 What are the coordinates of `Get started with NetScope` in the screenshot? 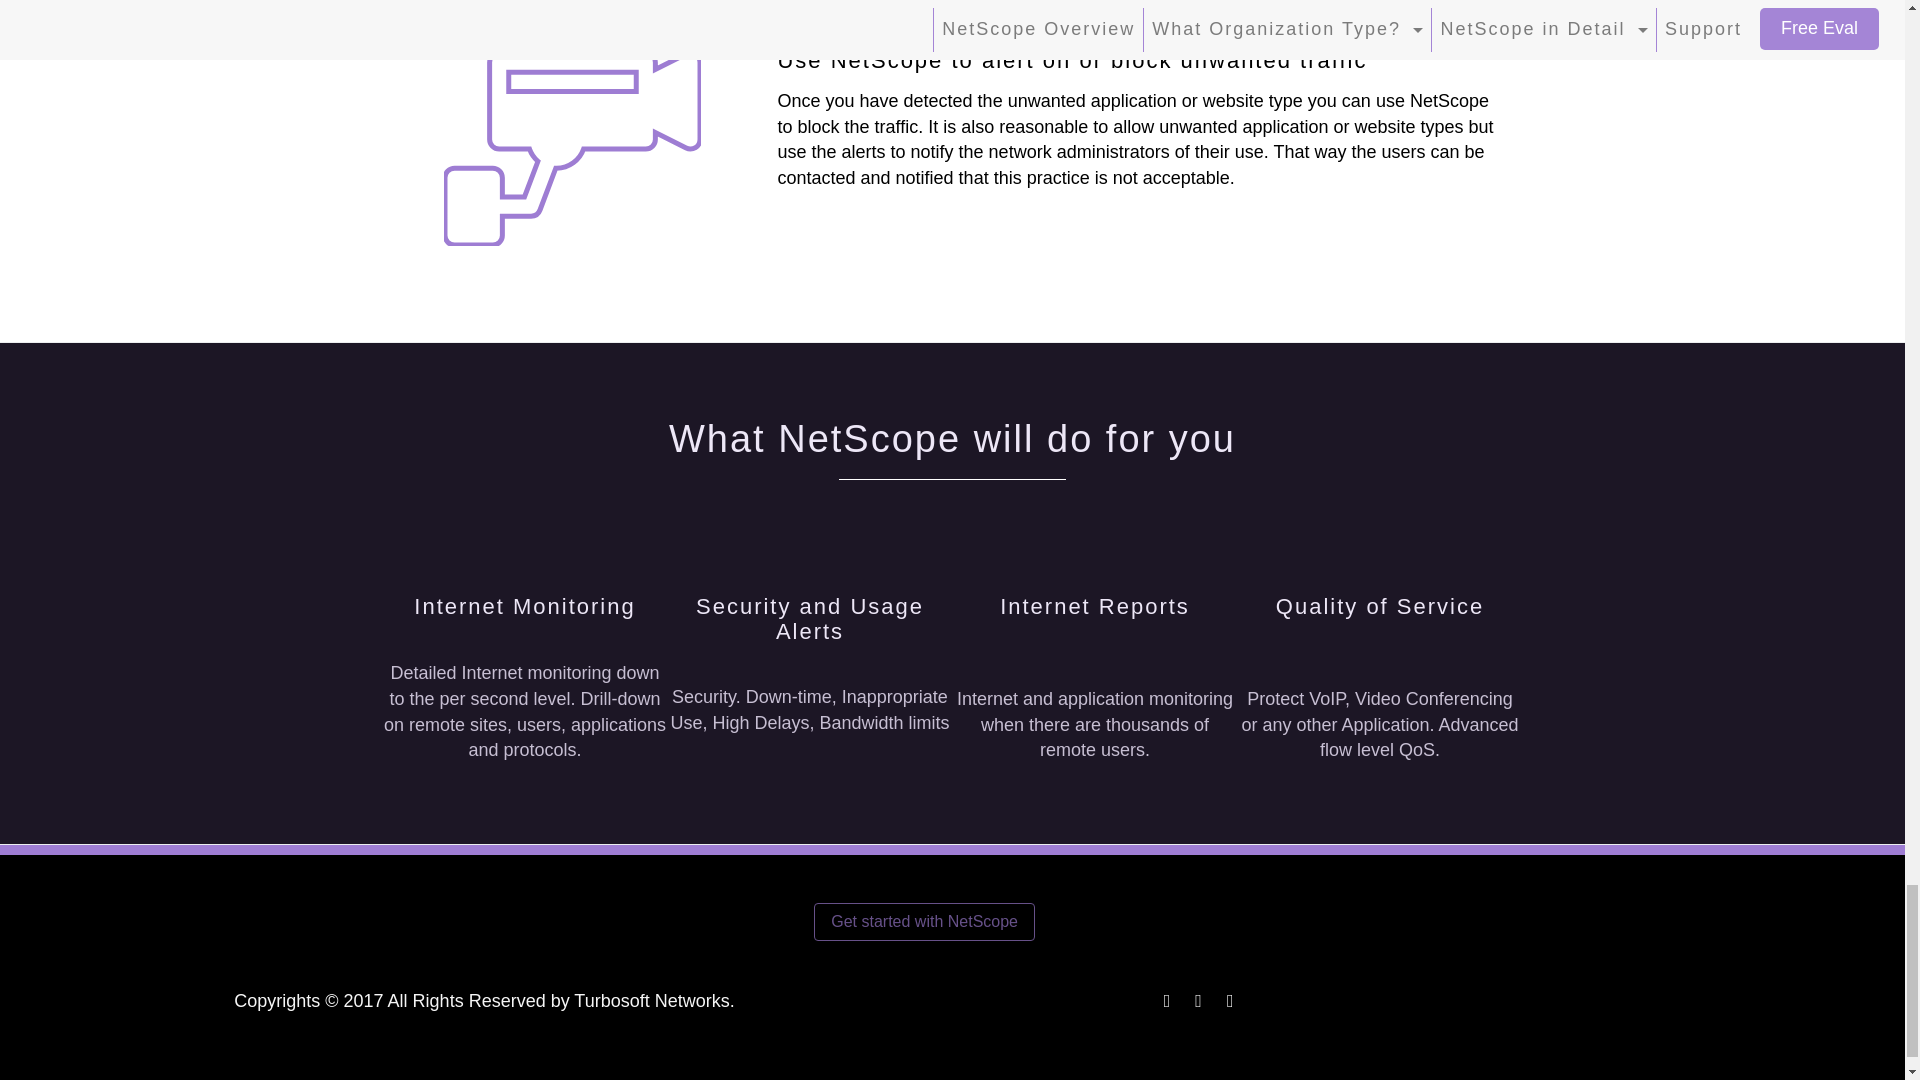 It's located at (924, 920).